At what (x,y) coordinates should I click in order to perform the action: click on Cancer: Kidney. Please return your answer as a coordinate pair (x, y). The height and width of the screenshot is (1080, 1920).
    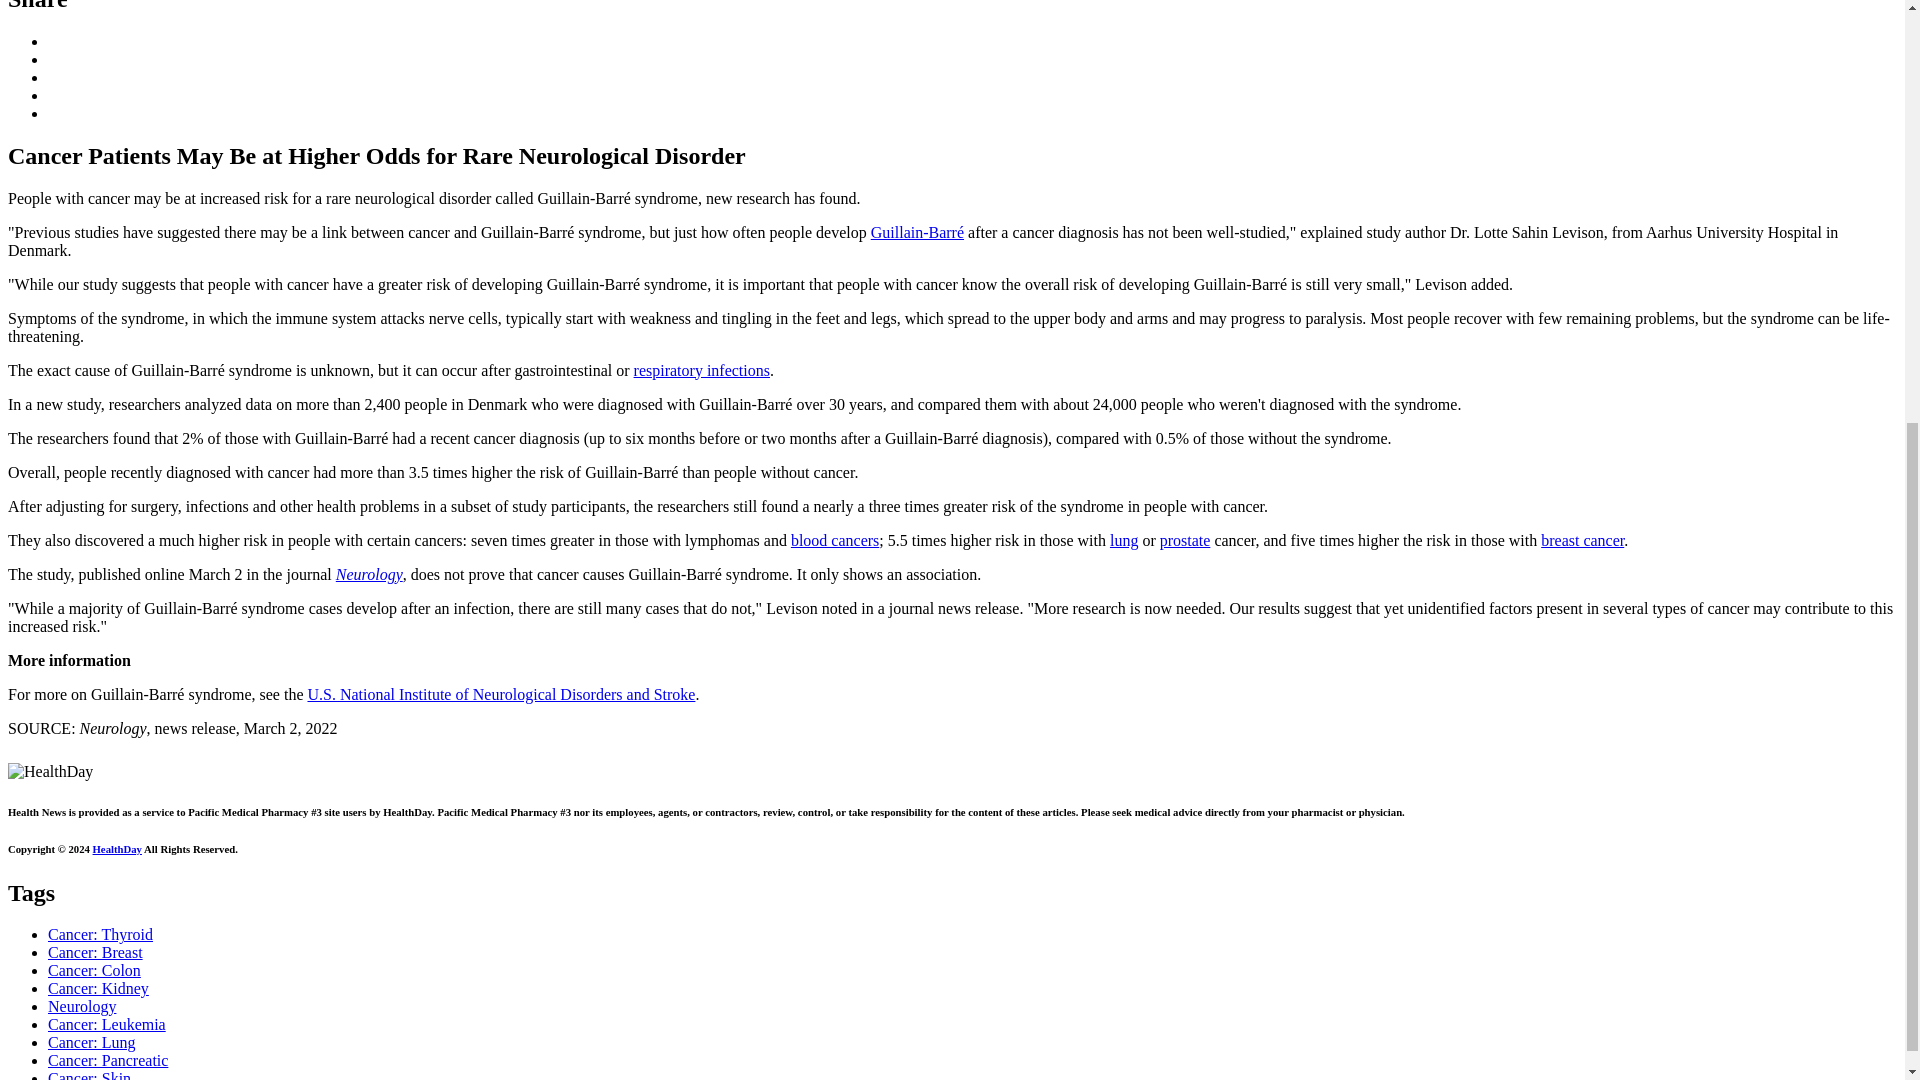
    Looking at the image, I should click on (98, 988).